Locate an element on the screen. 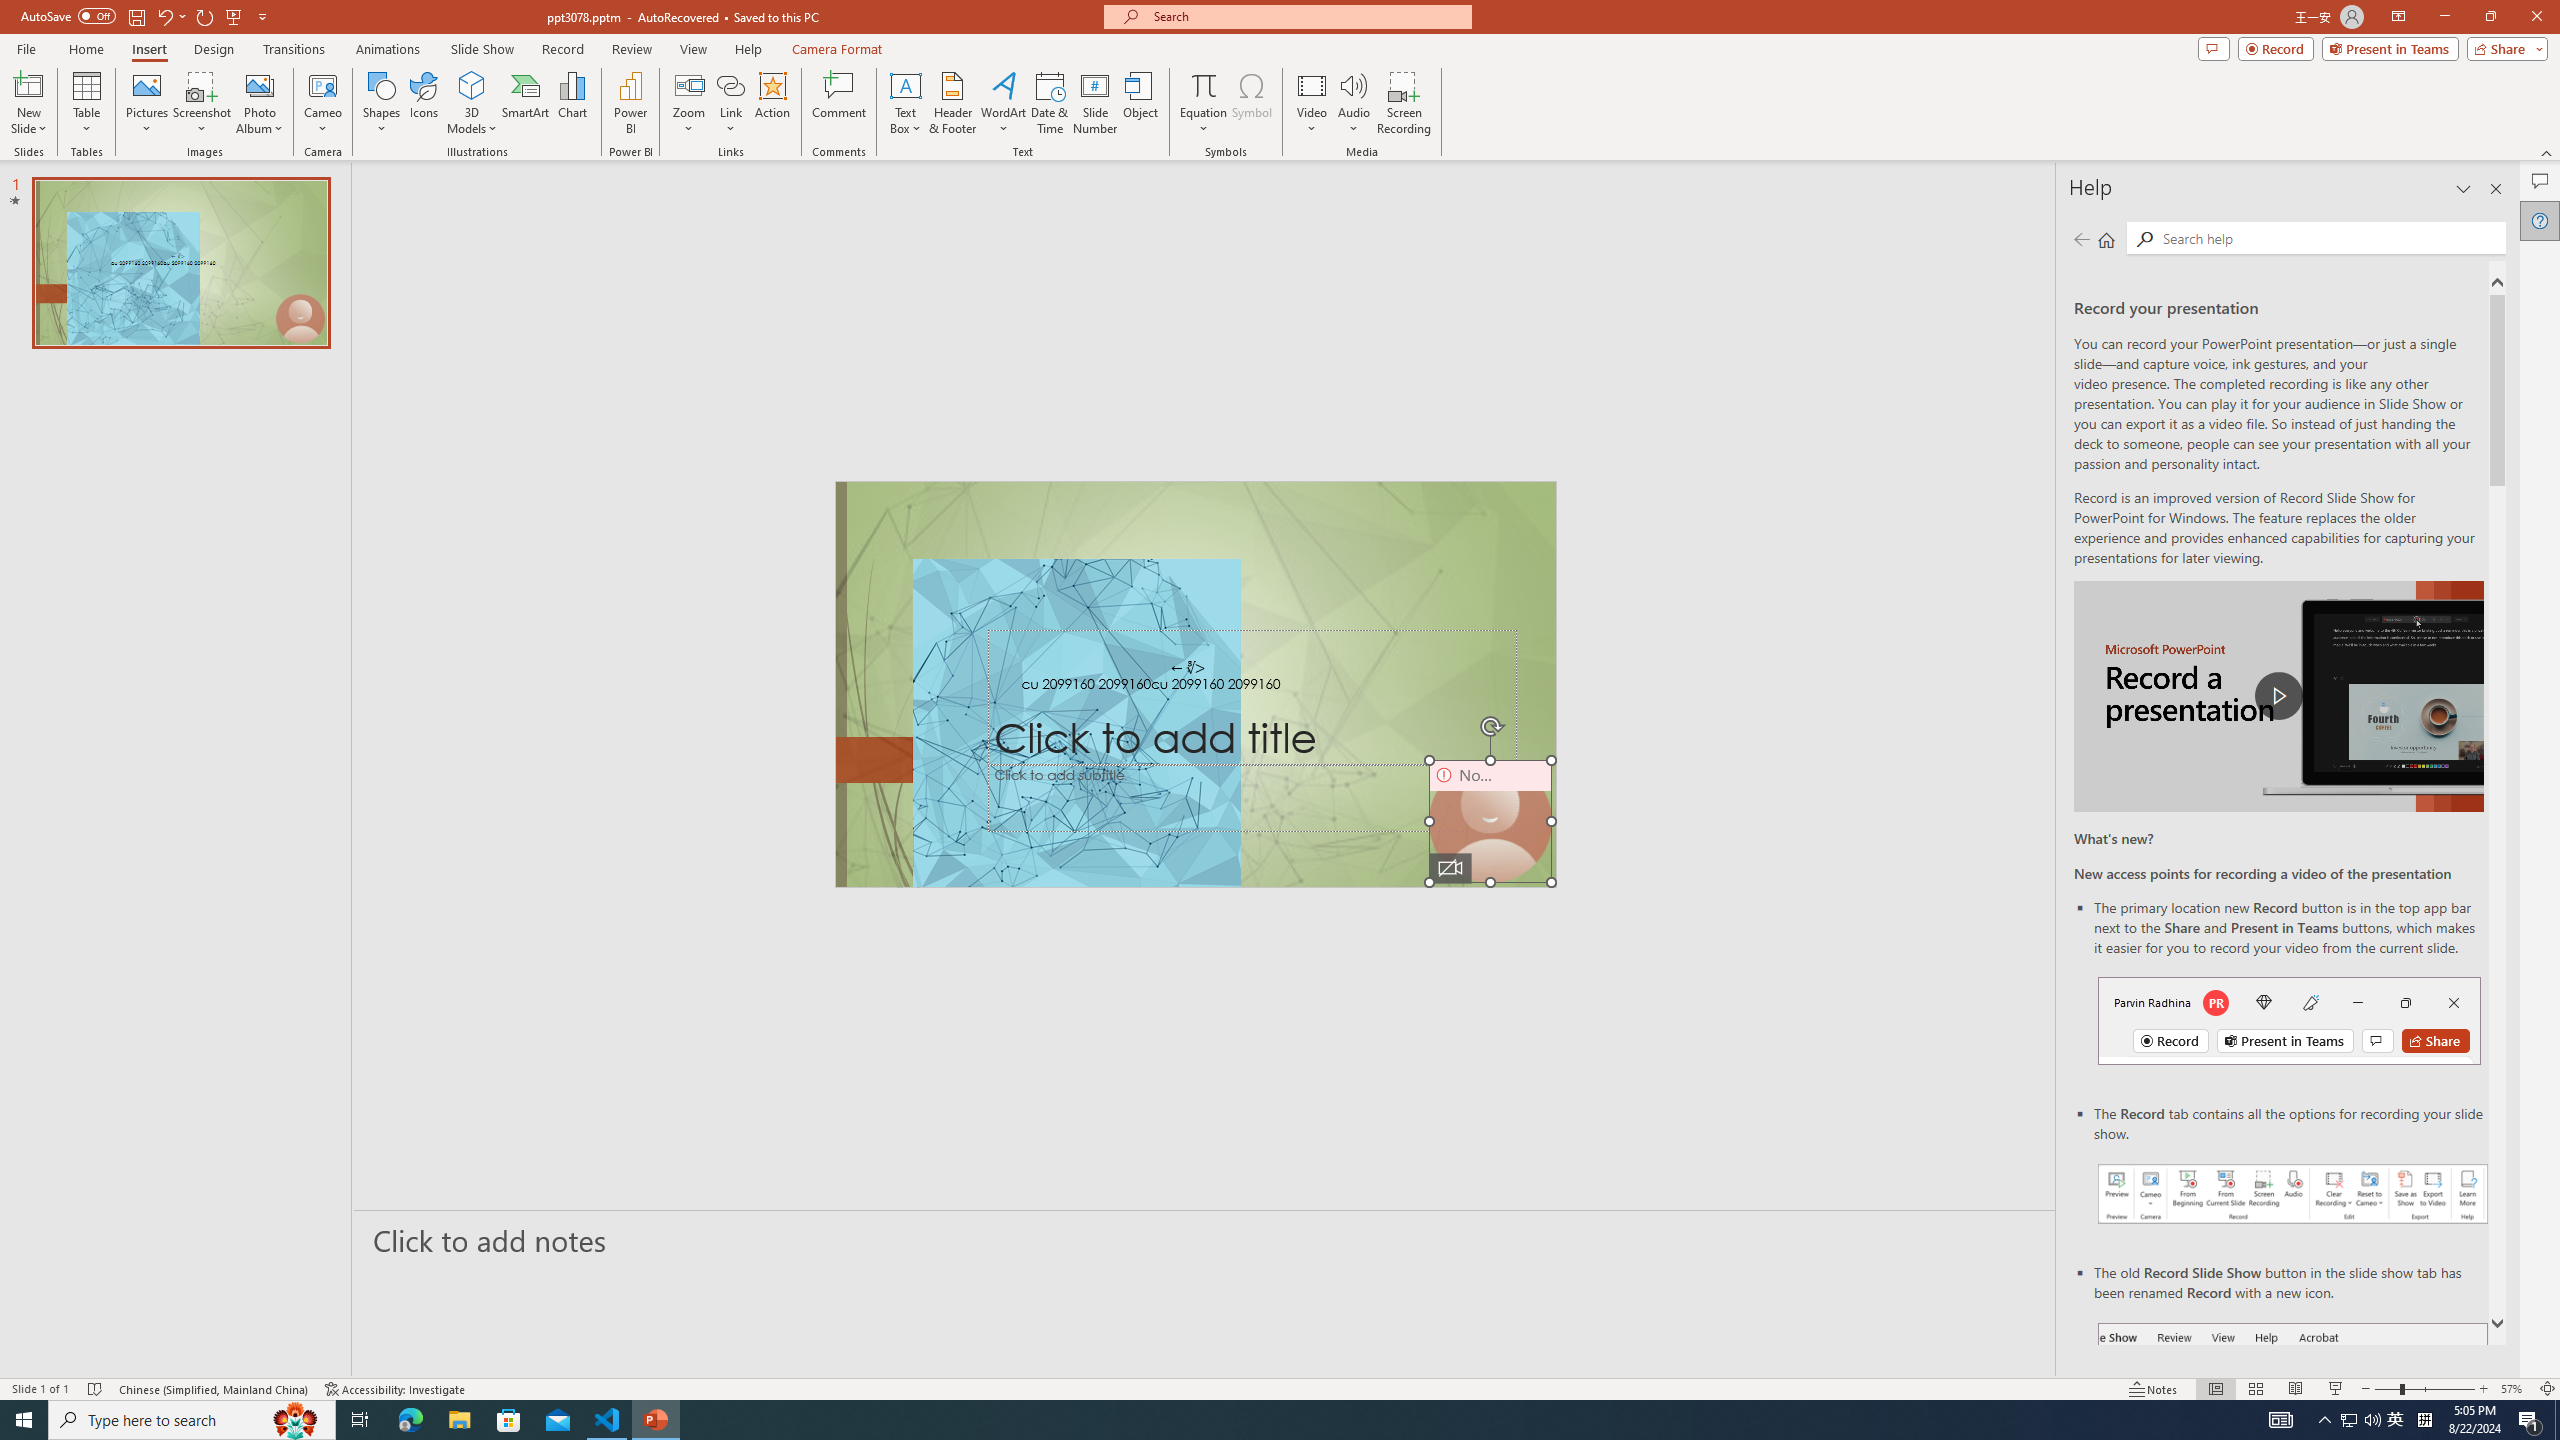  WordArt is located at coordinates (1003, 103).